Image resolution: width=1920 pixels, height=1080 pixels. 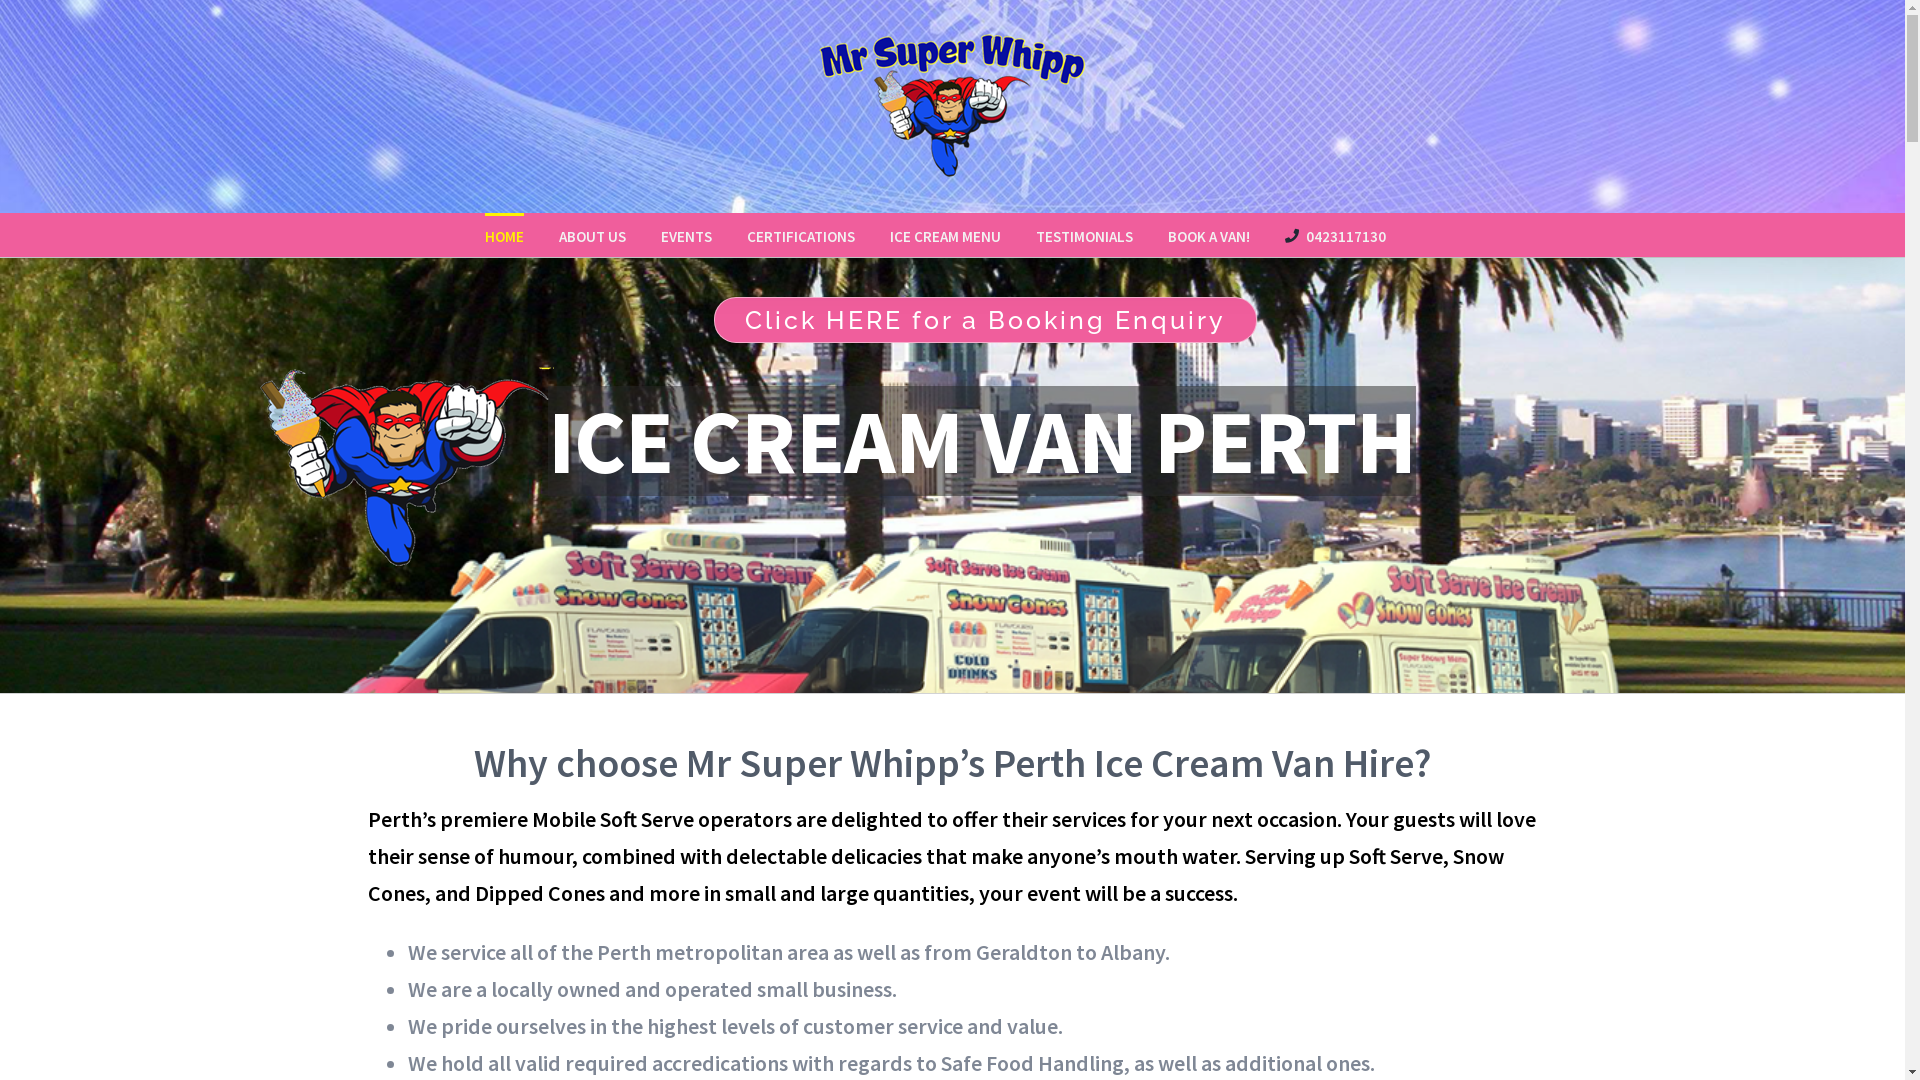 What do you see at coordinates (504, 234) in the screenshot?
I see `HOME` at bounding box center [504, 234].